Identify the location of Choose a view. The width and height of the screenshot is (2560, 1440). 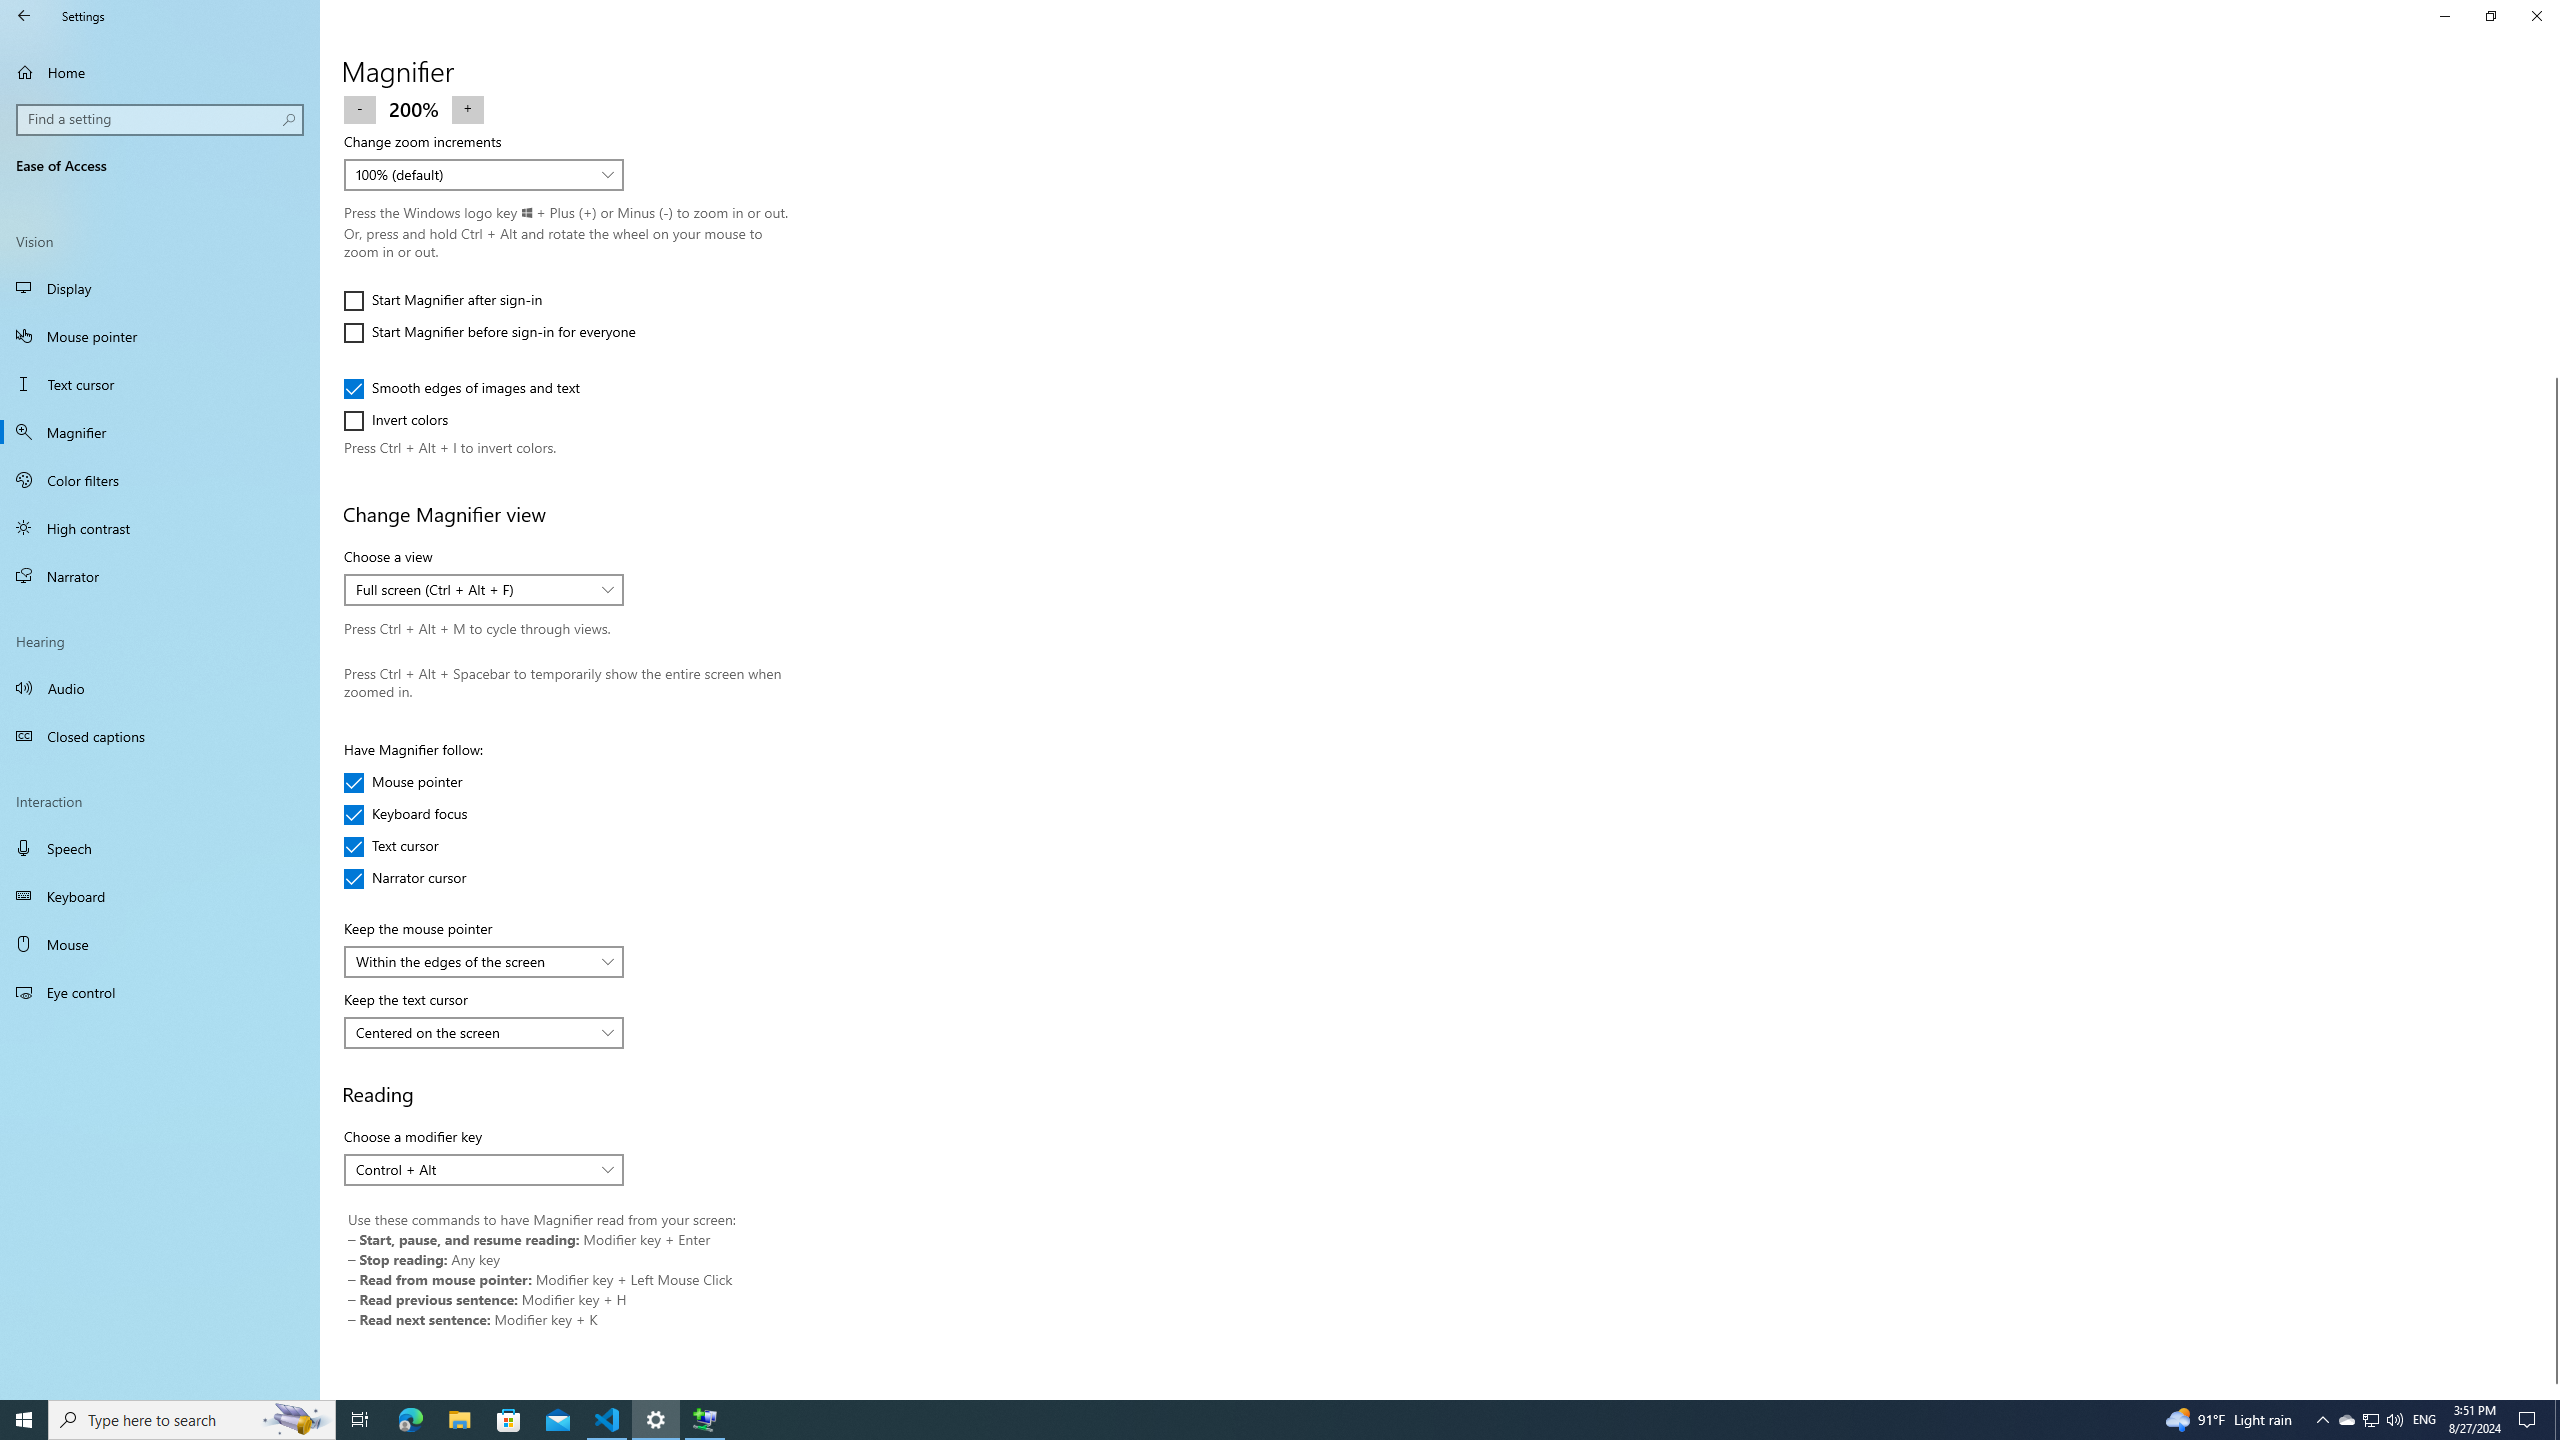
(484, 590).